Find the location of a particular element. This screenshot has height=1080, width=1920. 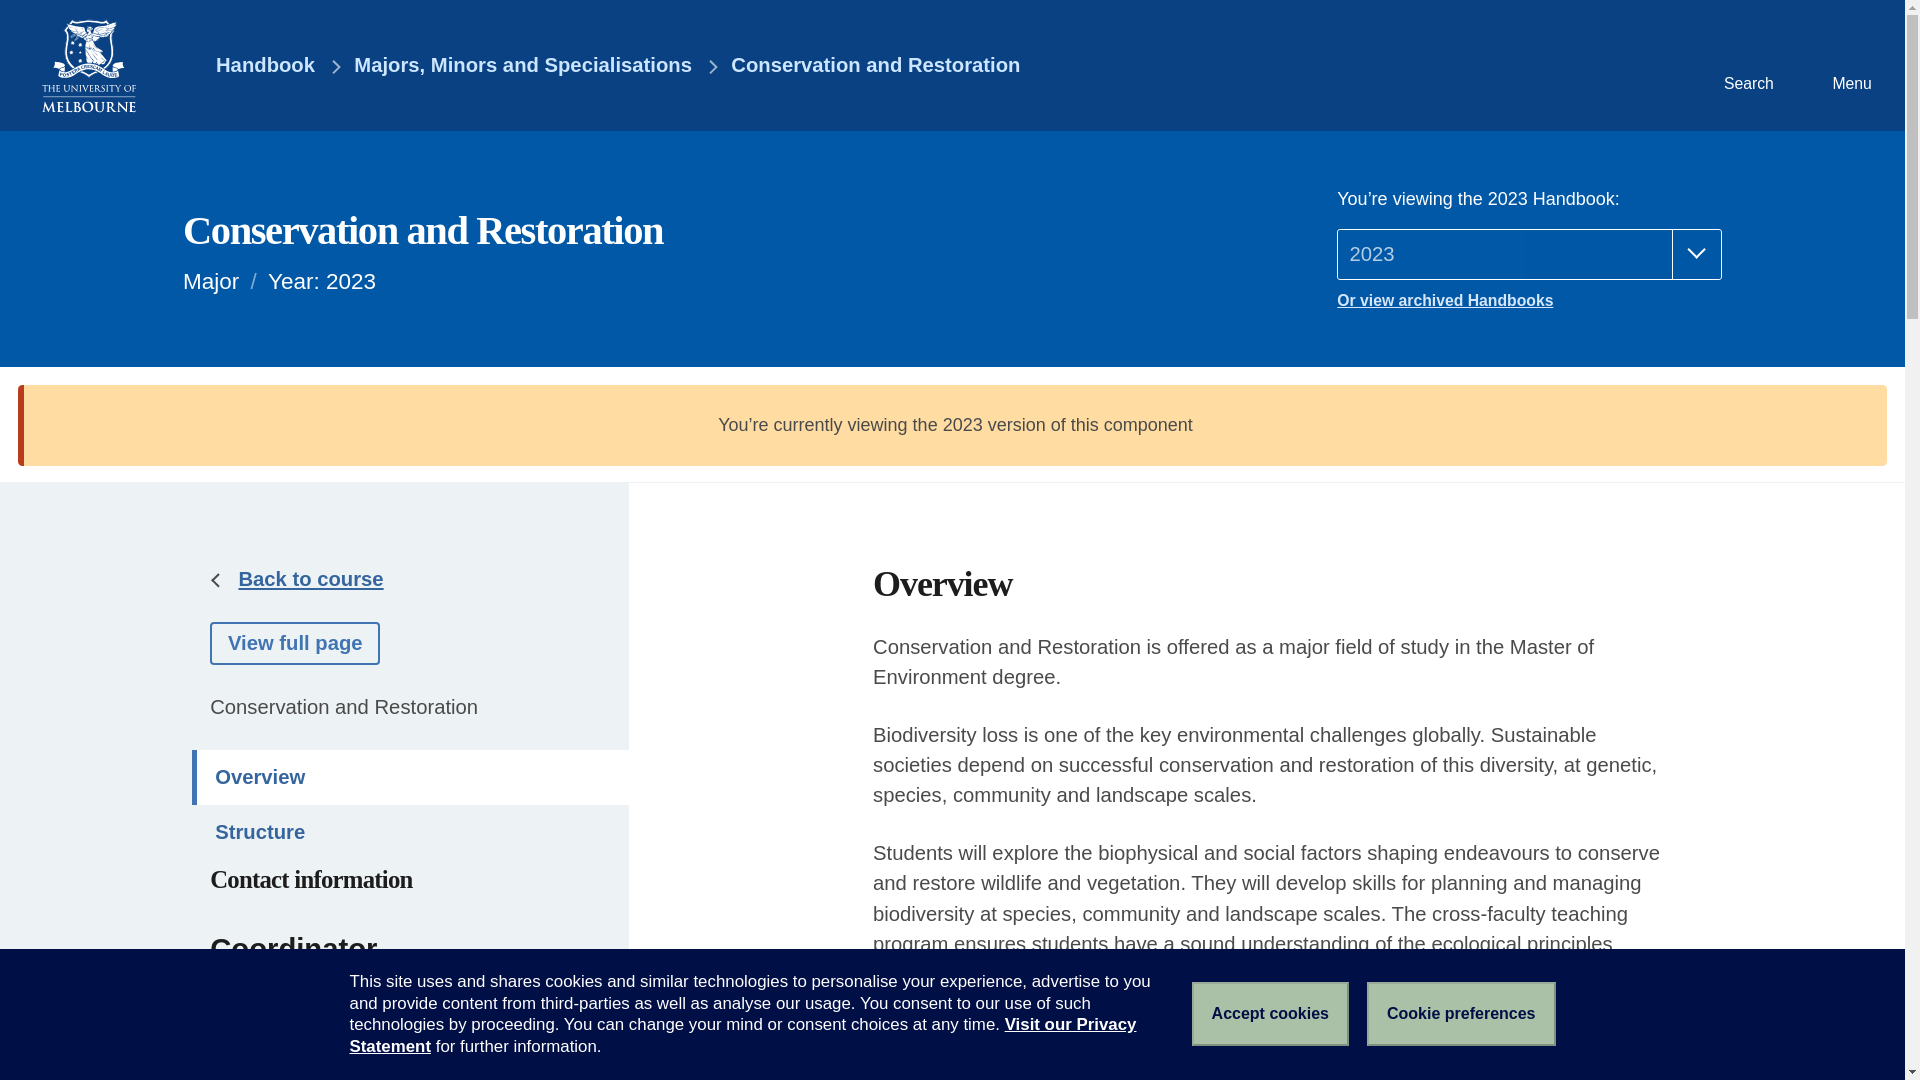

Search is located at coordinates (1746, 64).